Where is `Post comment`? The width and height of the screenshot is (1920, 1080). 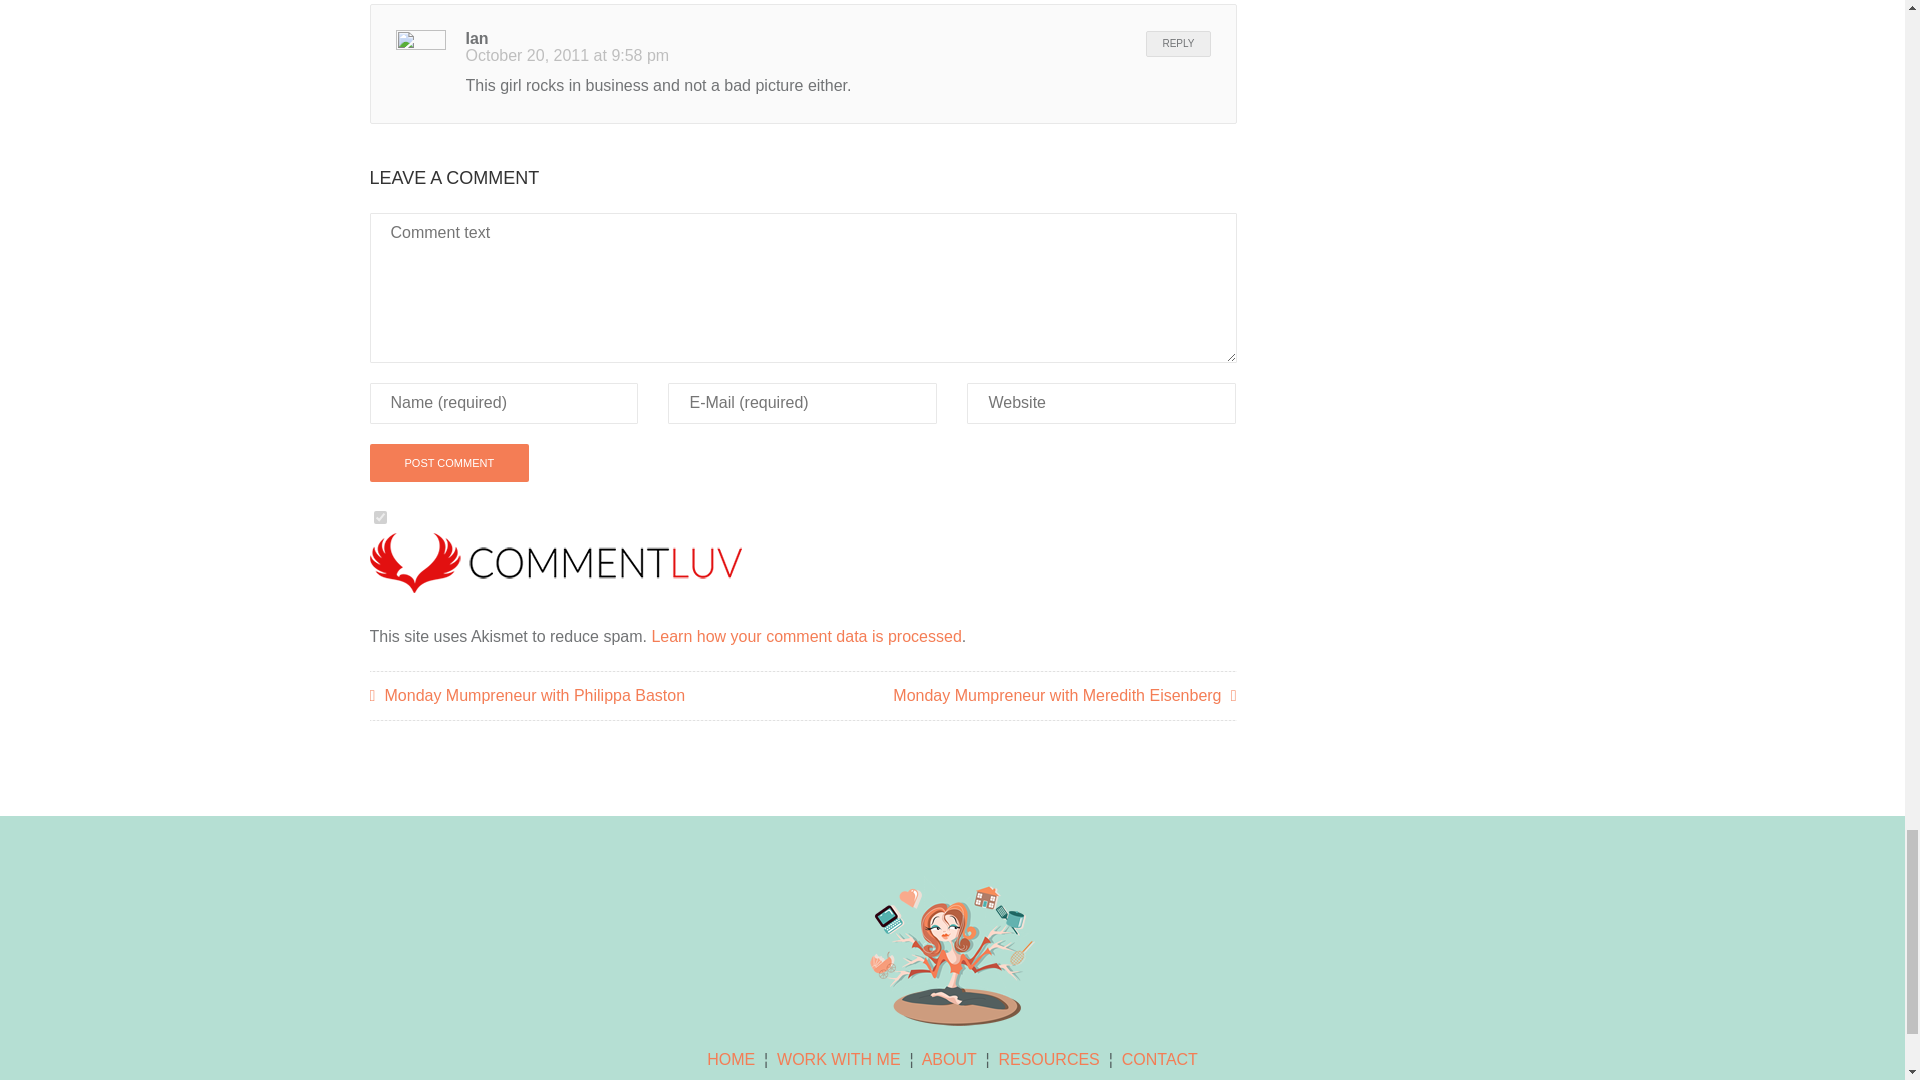
Post comment is located at coordinates (450, 462).